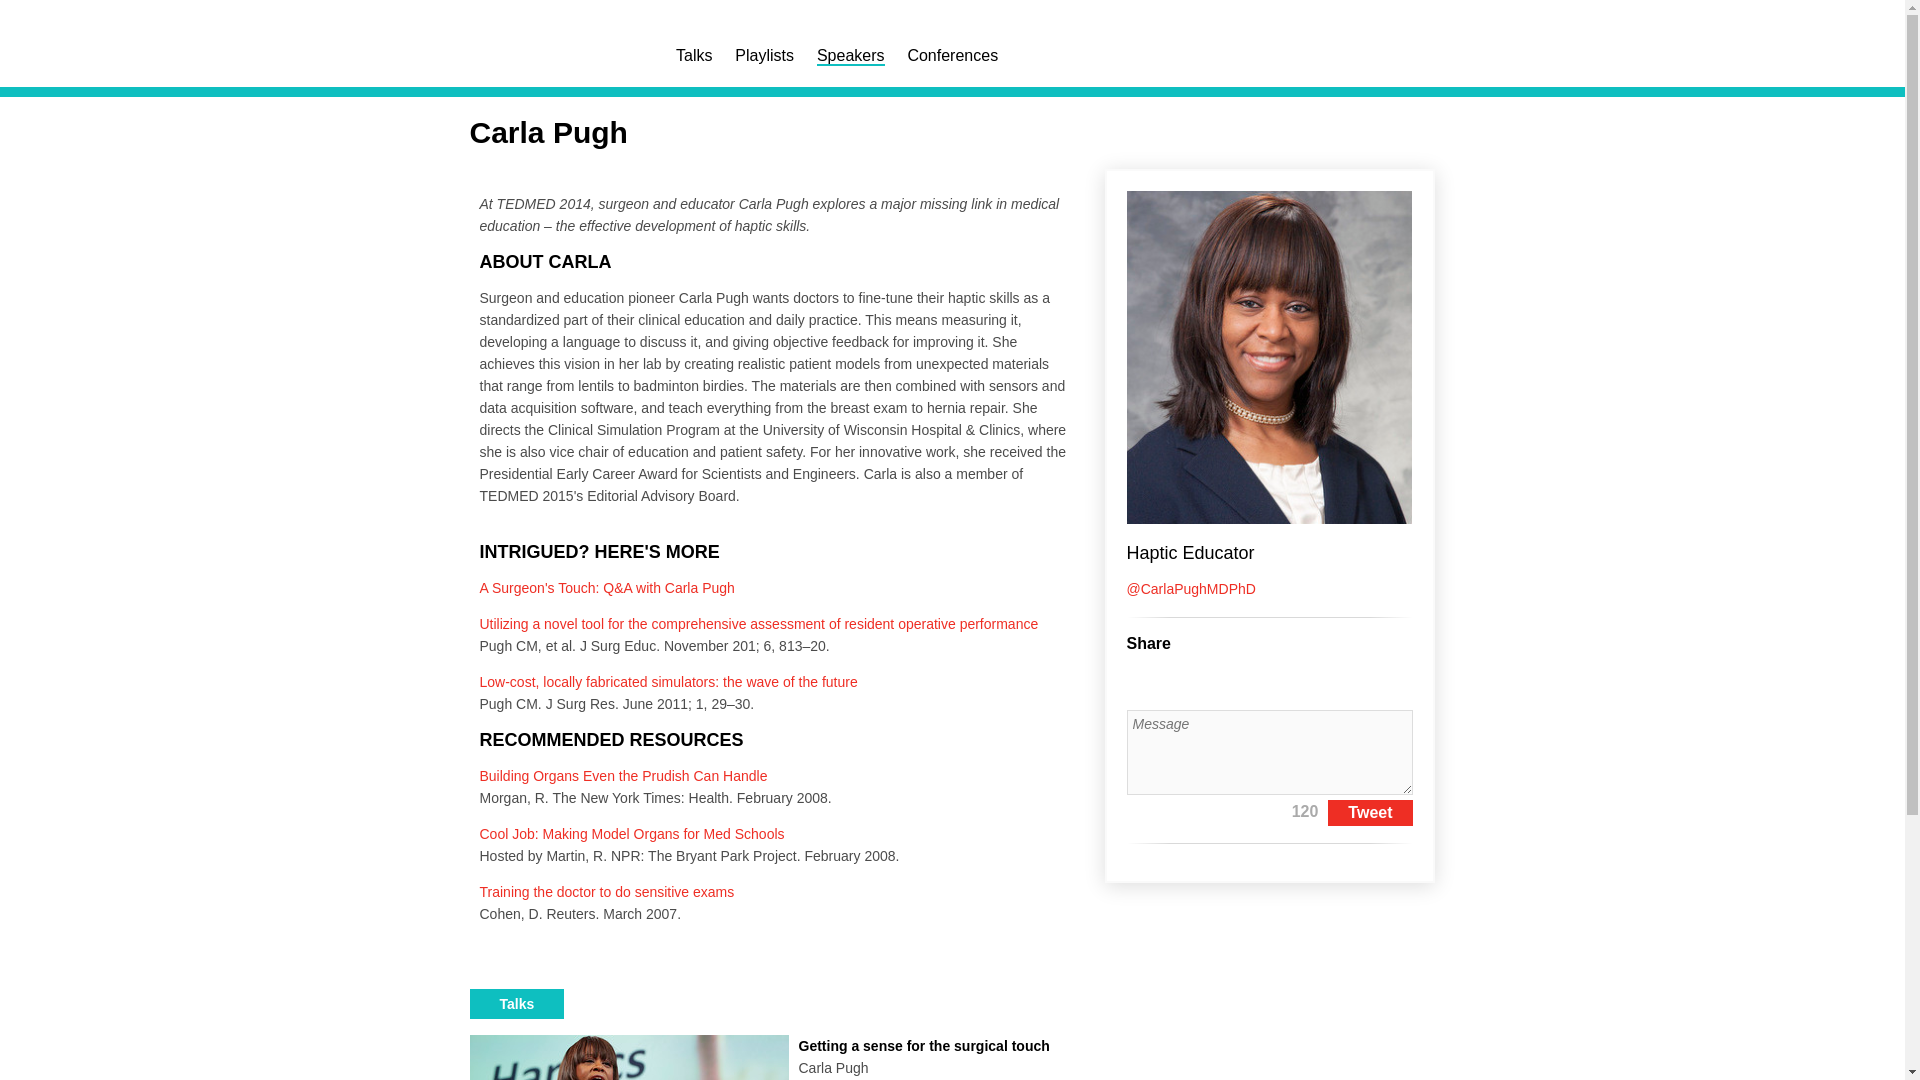 This screenshot has height=1080, width=1920. Describe the element at coordinates (764, 55) in the screenshot. I see `Conferences` at that location.